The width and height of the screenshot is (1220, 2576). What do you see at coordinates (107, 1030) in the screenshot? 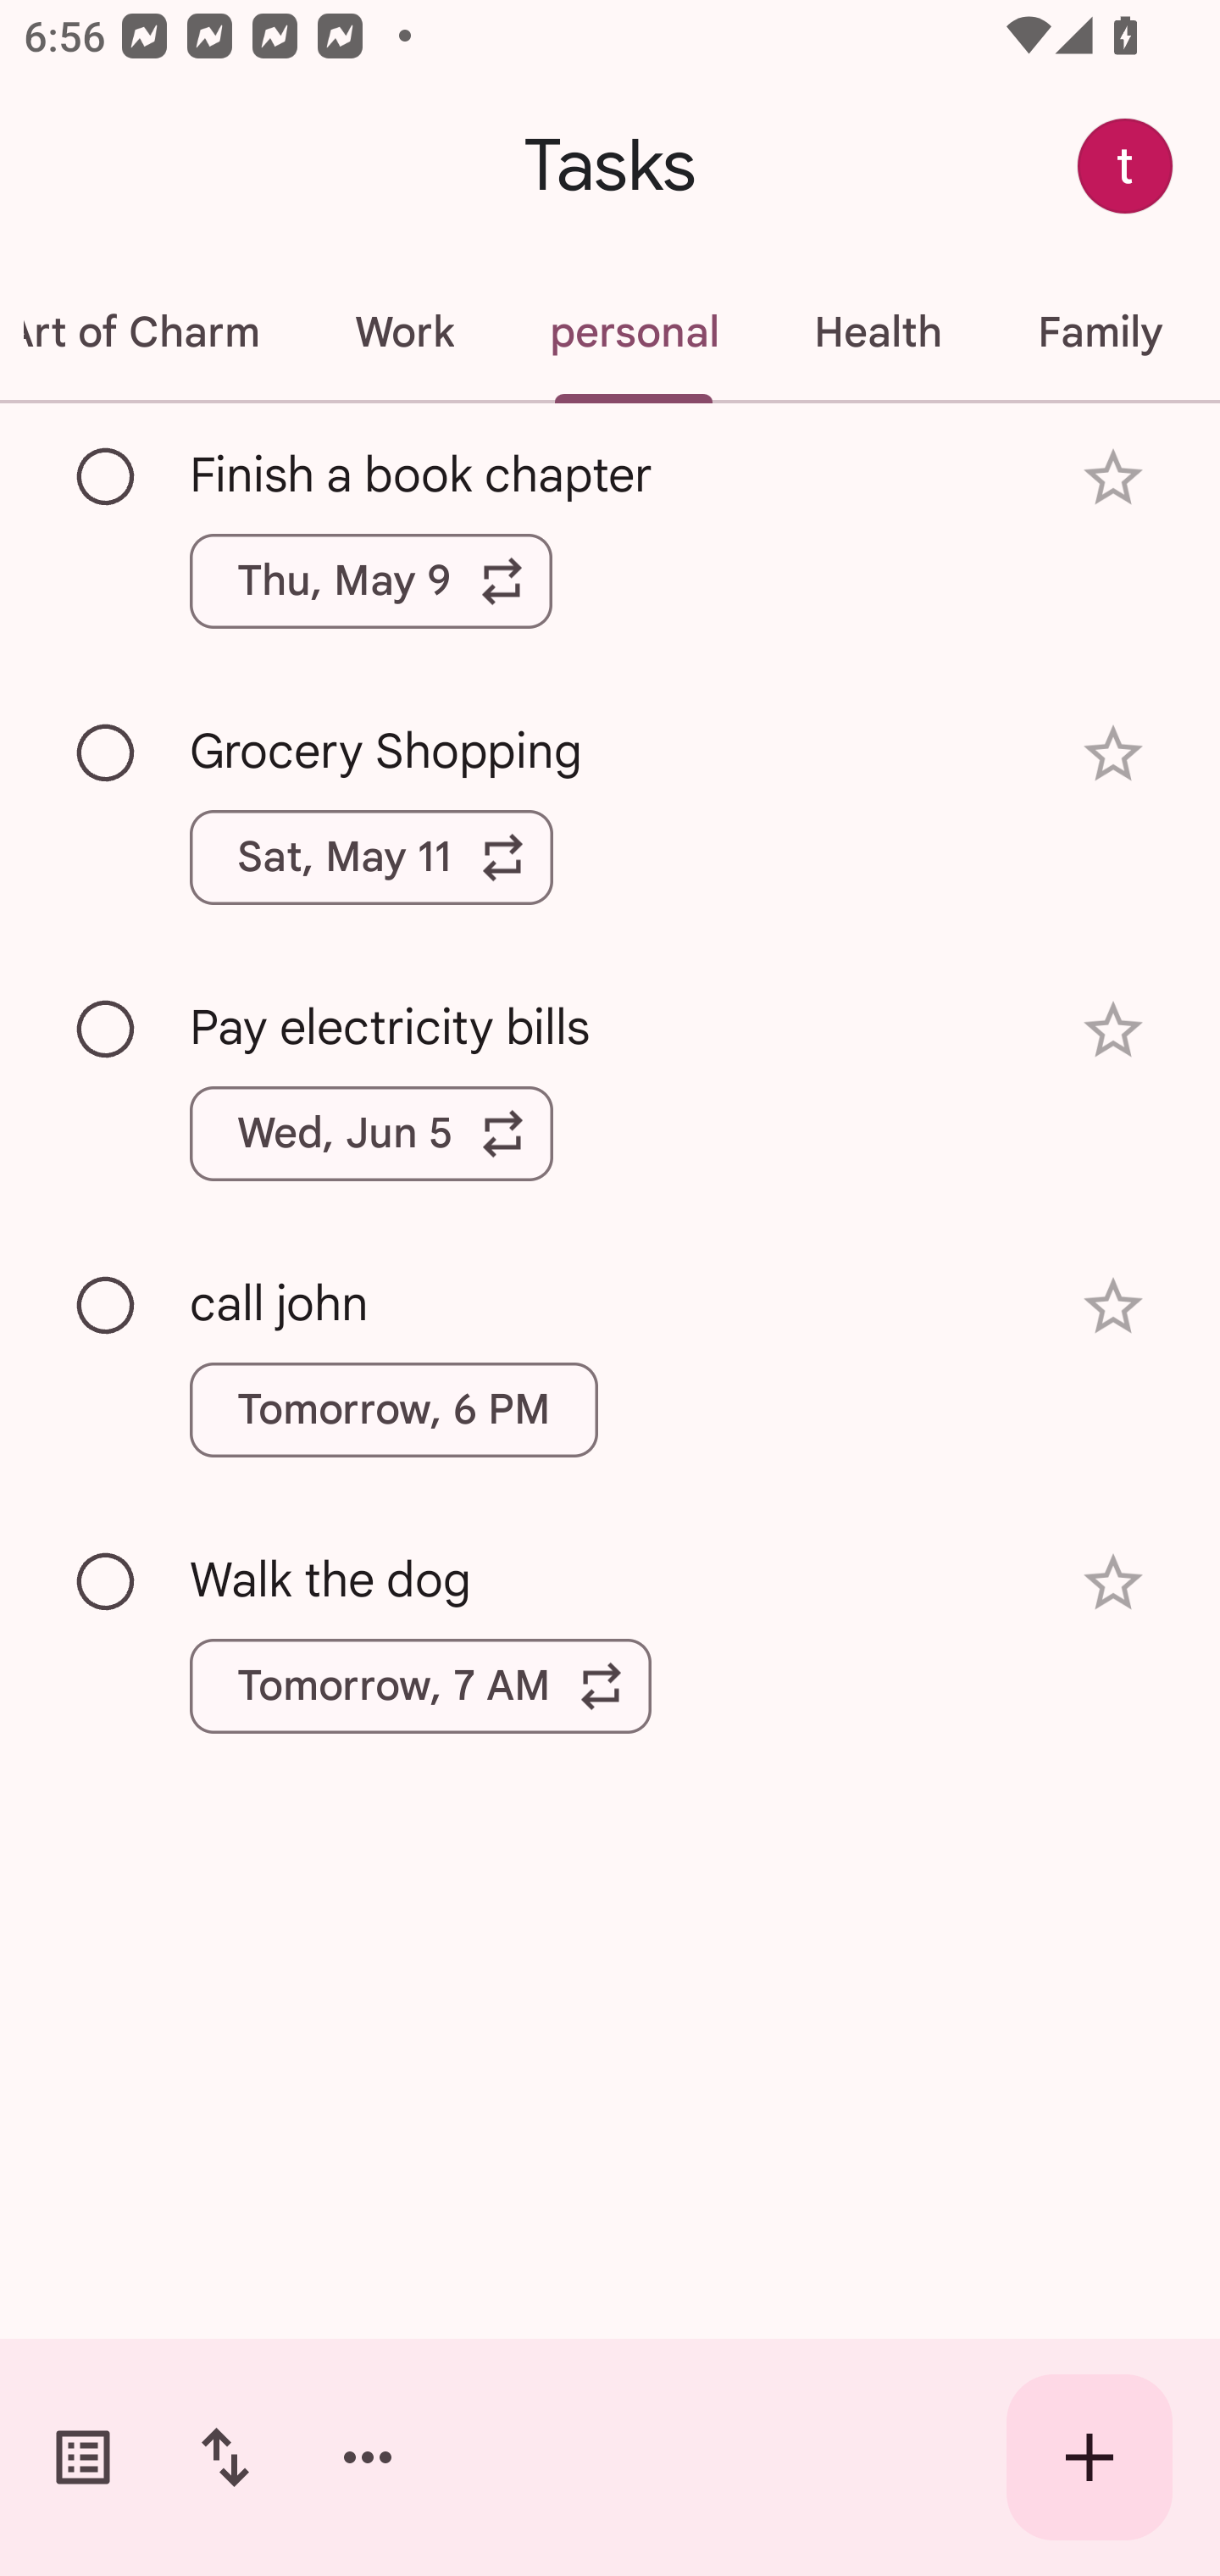
I see `Mark as complete` at bounding box center [107, 1030].